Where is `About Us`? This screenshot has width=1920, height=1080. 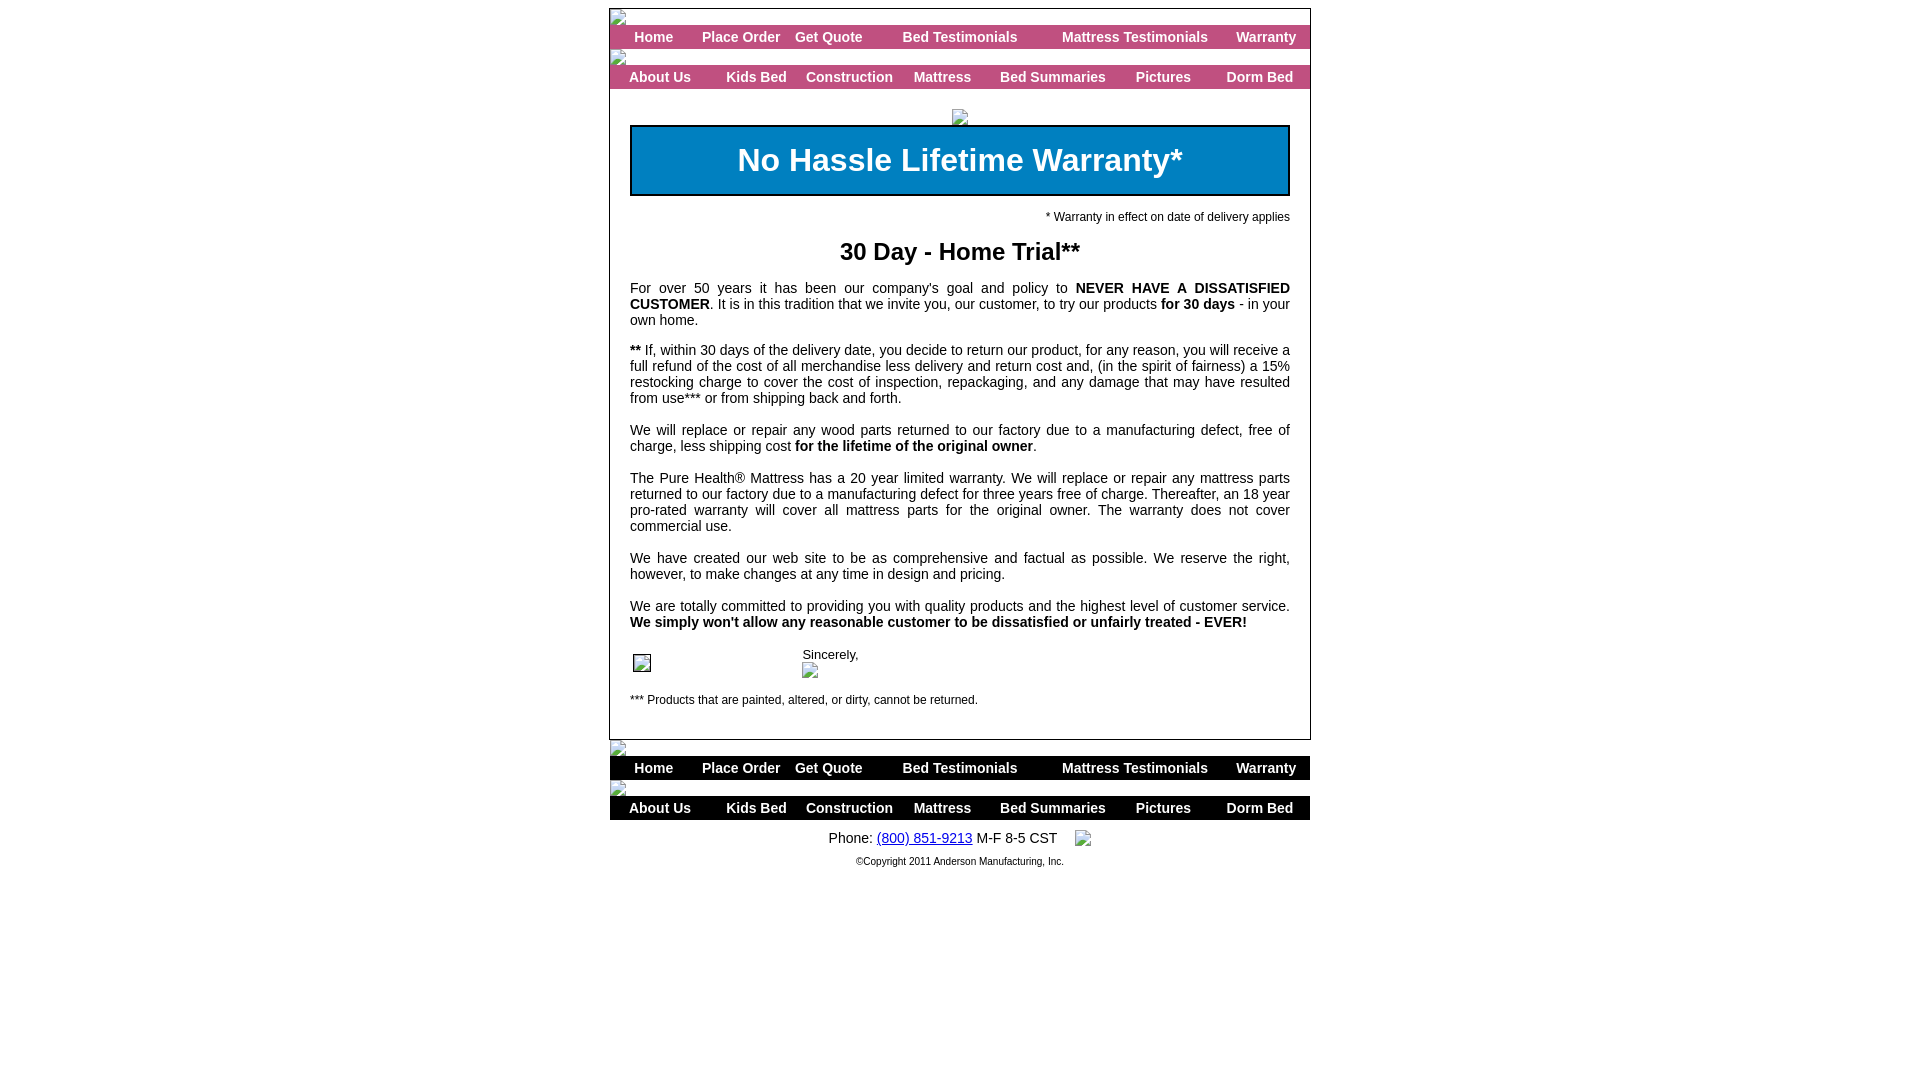 About Us is located at coordinates (660, 77).